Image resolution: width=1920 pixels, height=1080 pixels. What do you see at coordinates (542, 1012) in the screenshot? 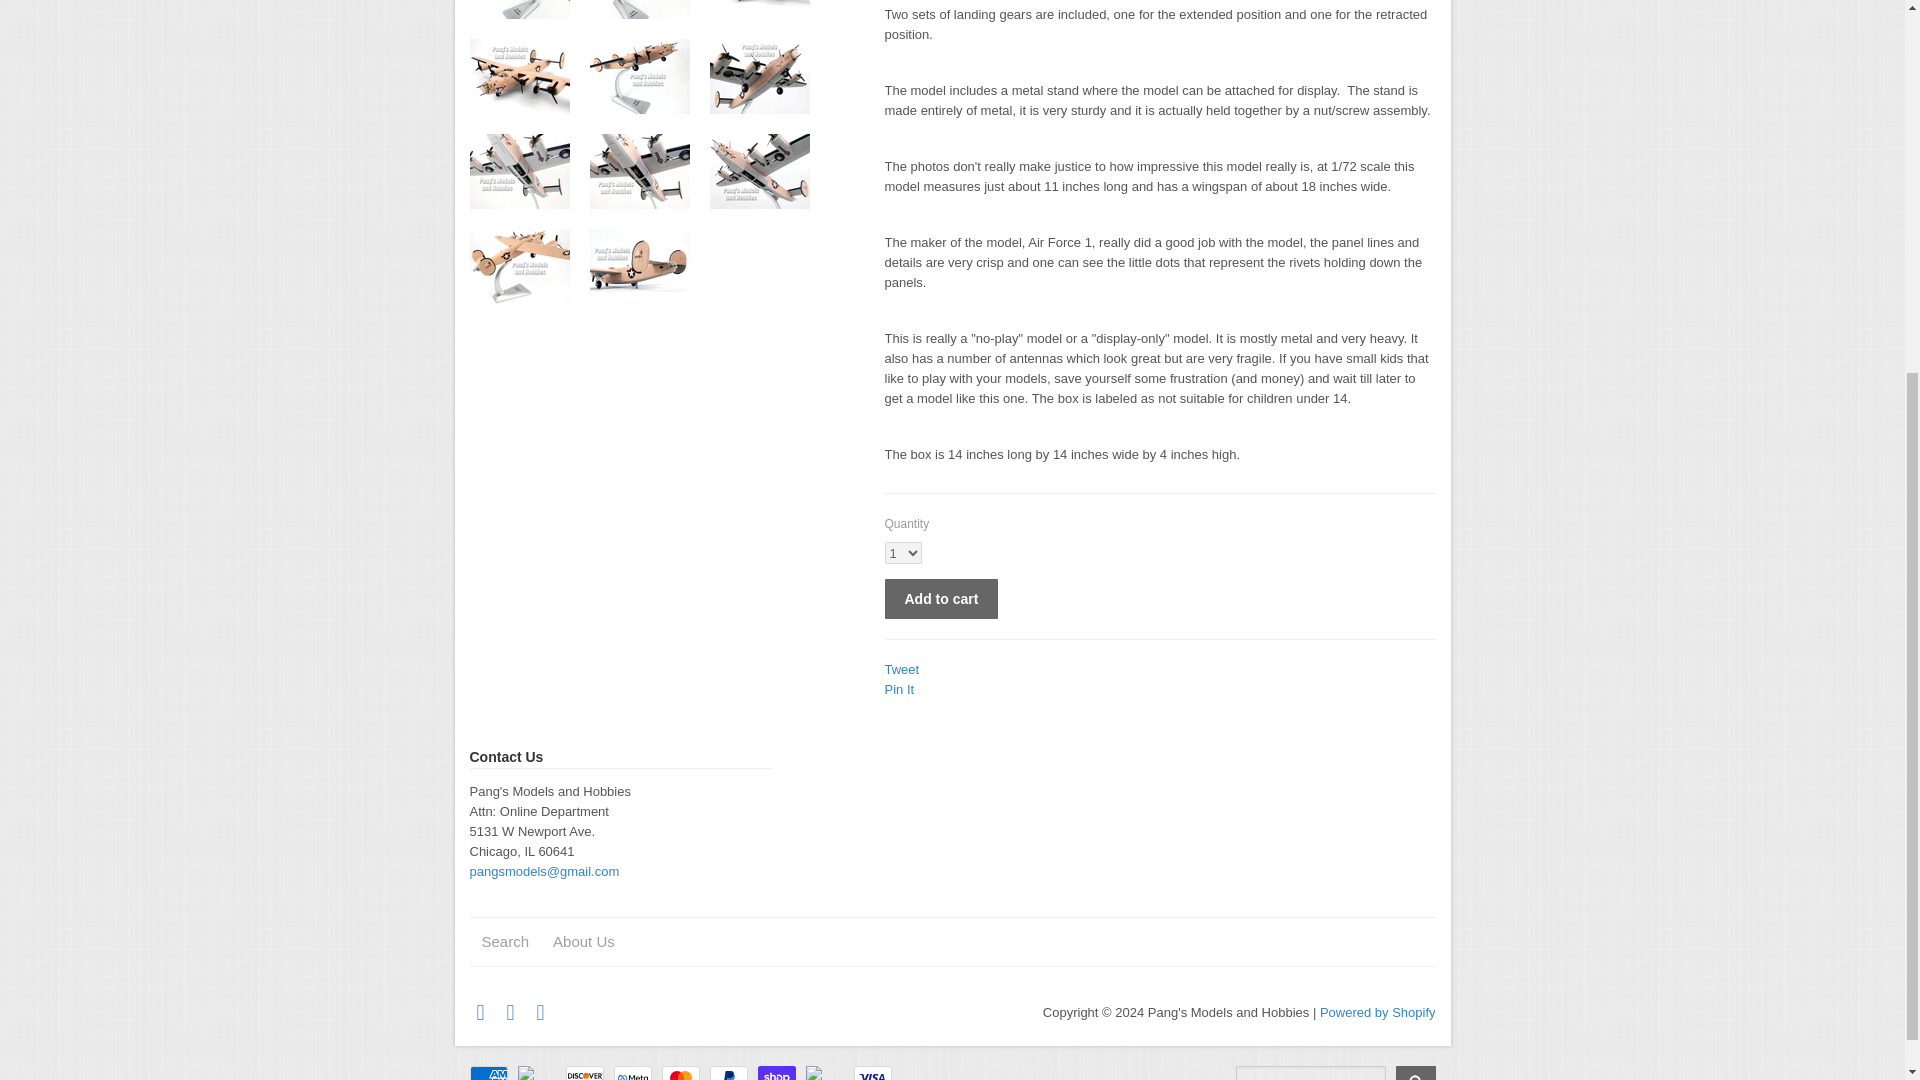
I see `Email us` at bounding box center [542, 1012].